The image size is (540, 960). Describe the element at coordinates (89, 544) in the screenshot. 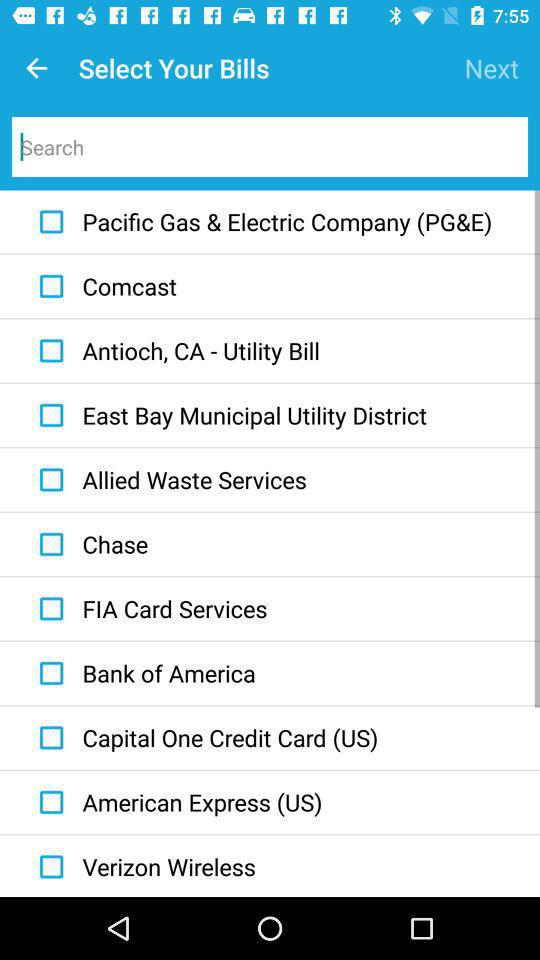

I see `swipe to the chase` at that location.